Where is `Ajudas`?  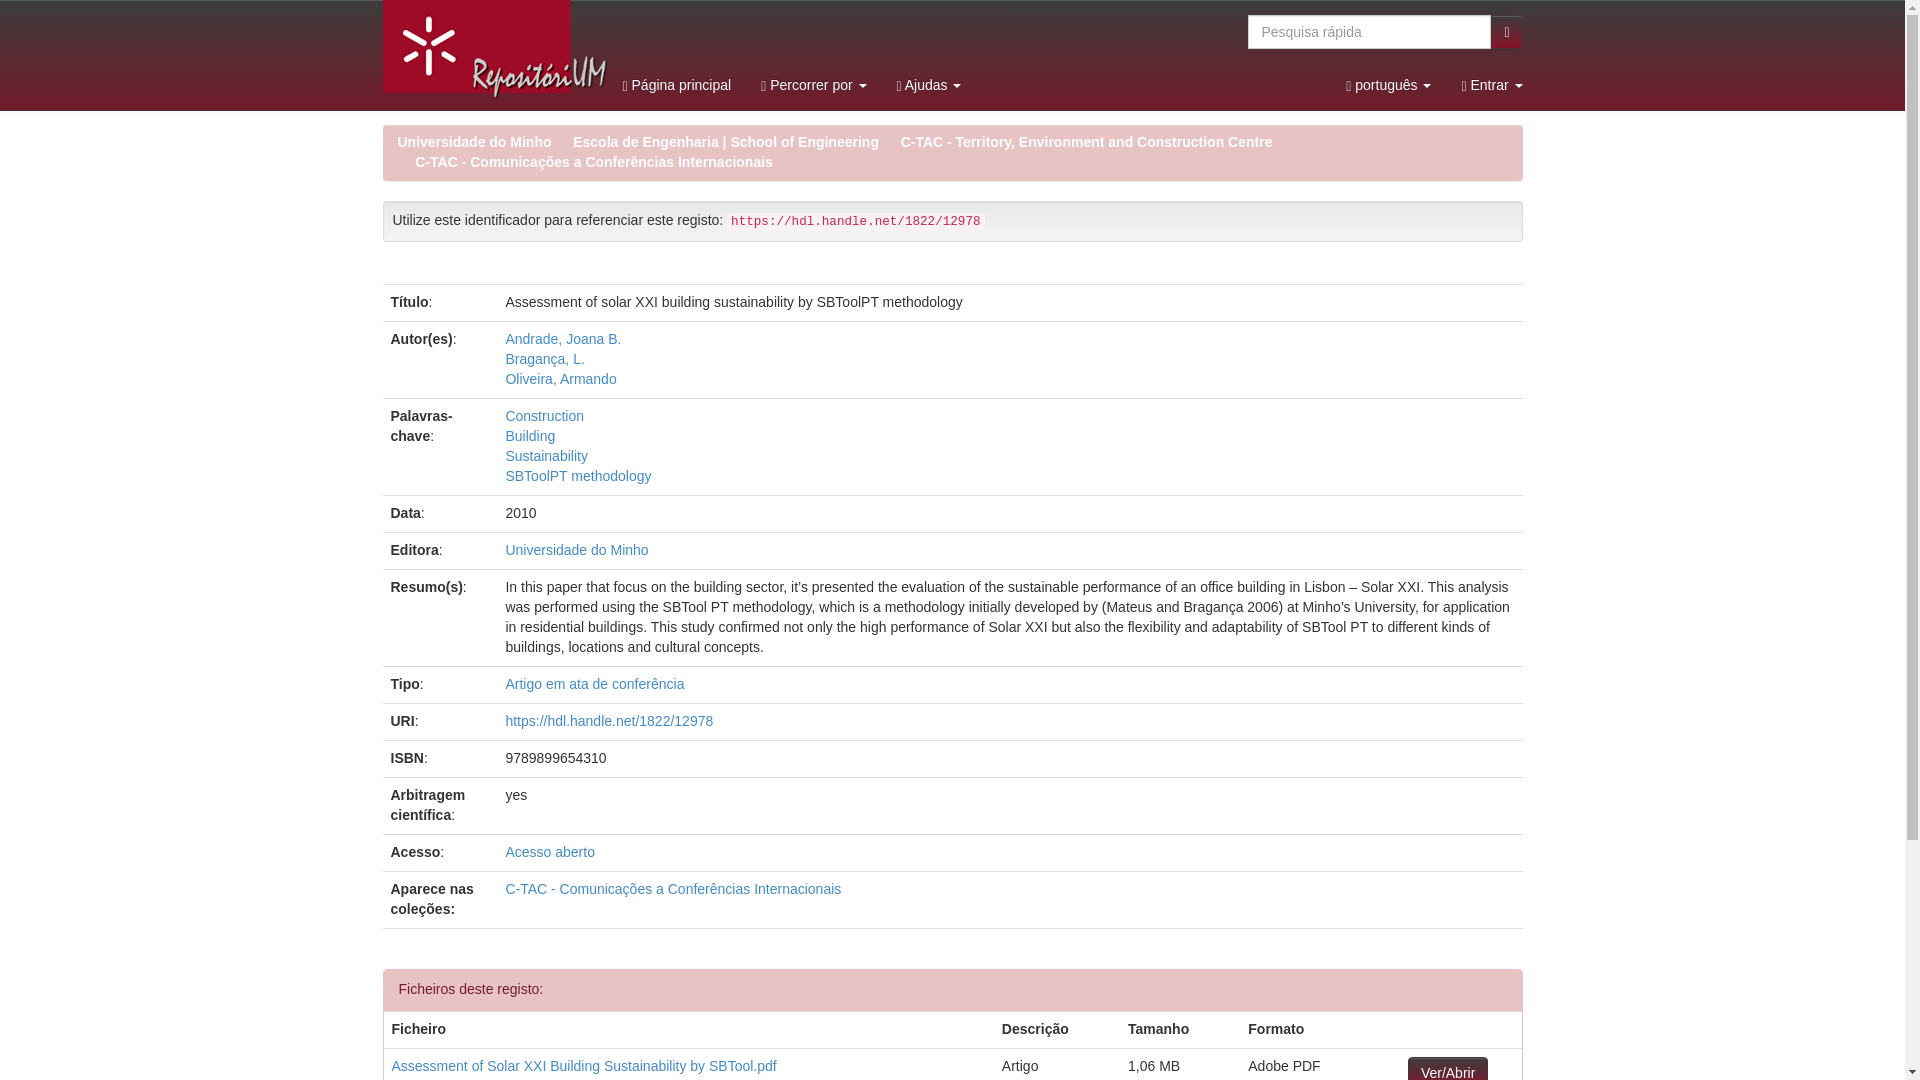
Ajudas is located at coordinates (929, 85).